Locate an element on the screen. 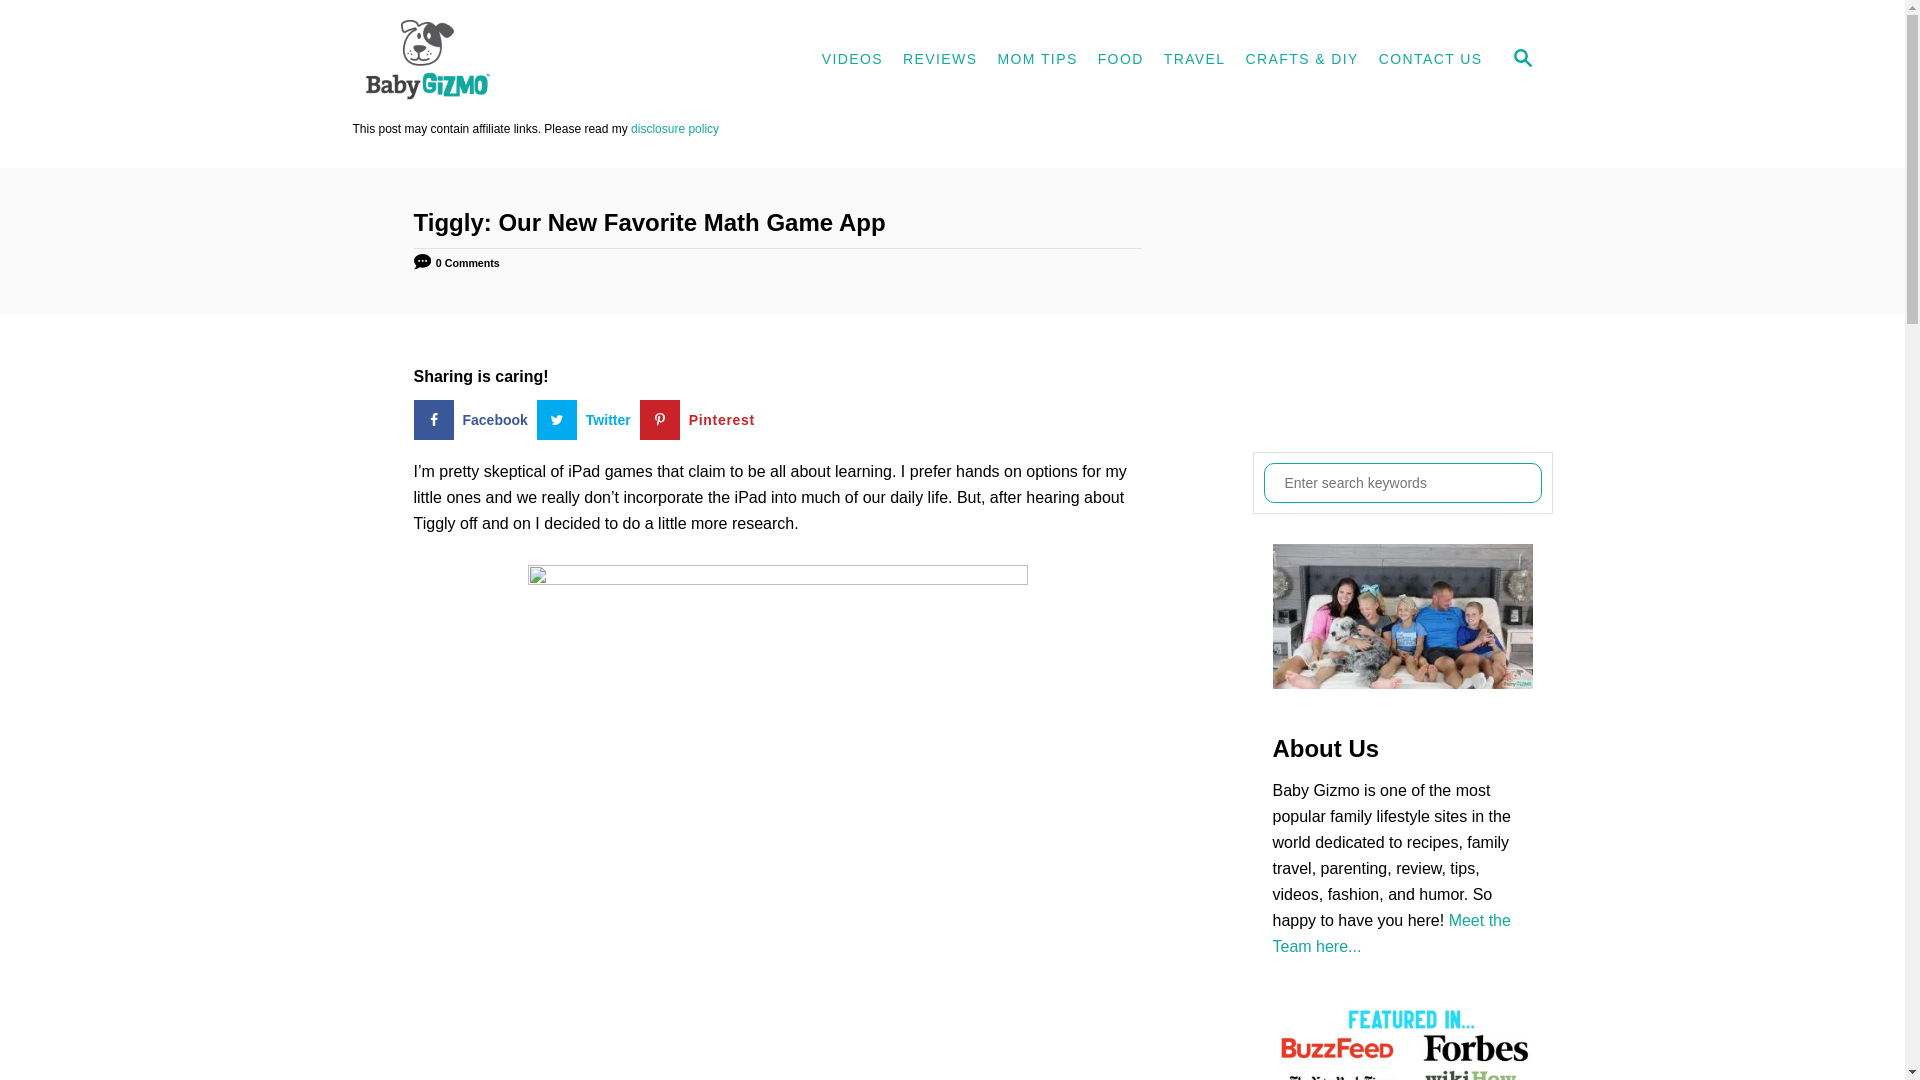  Share on Twitter is located at coordinates (588, 419).